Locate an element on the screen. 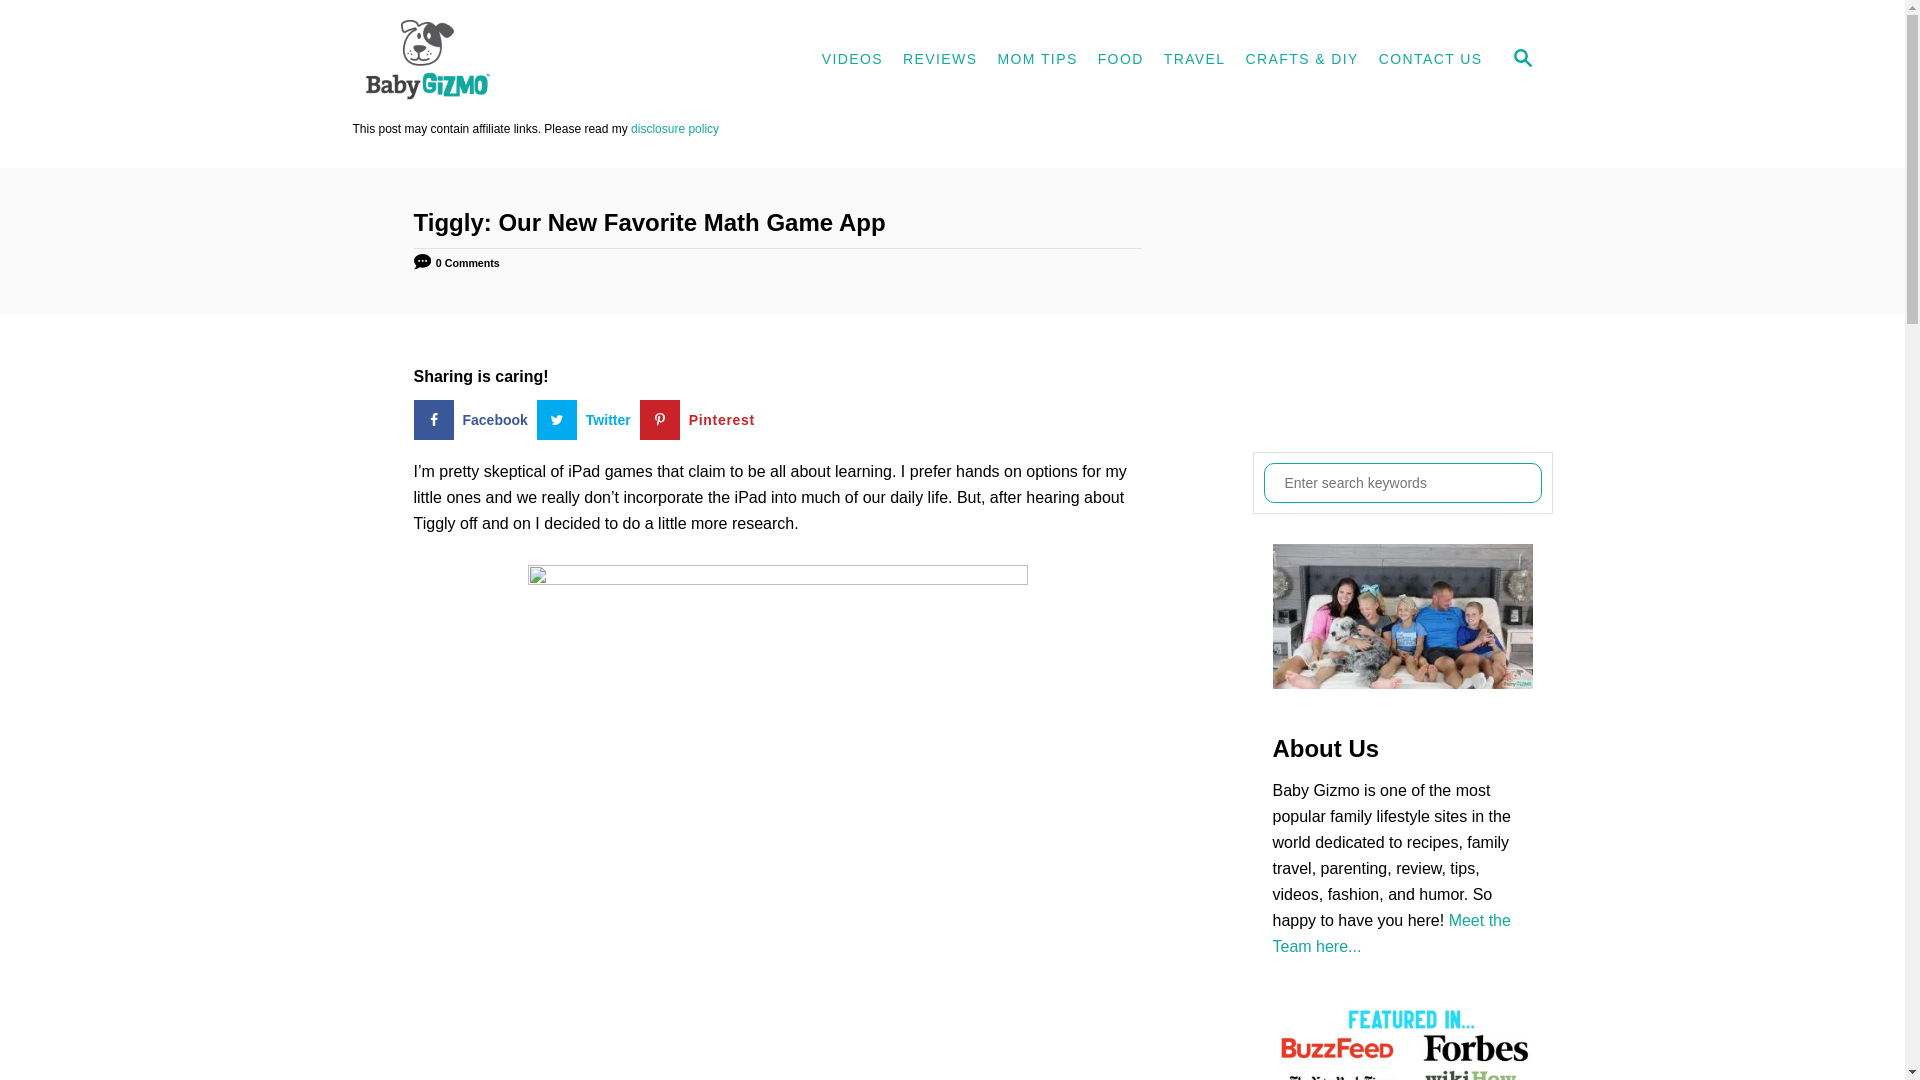  Share on Twitter is located at coordinates (588, 419).